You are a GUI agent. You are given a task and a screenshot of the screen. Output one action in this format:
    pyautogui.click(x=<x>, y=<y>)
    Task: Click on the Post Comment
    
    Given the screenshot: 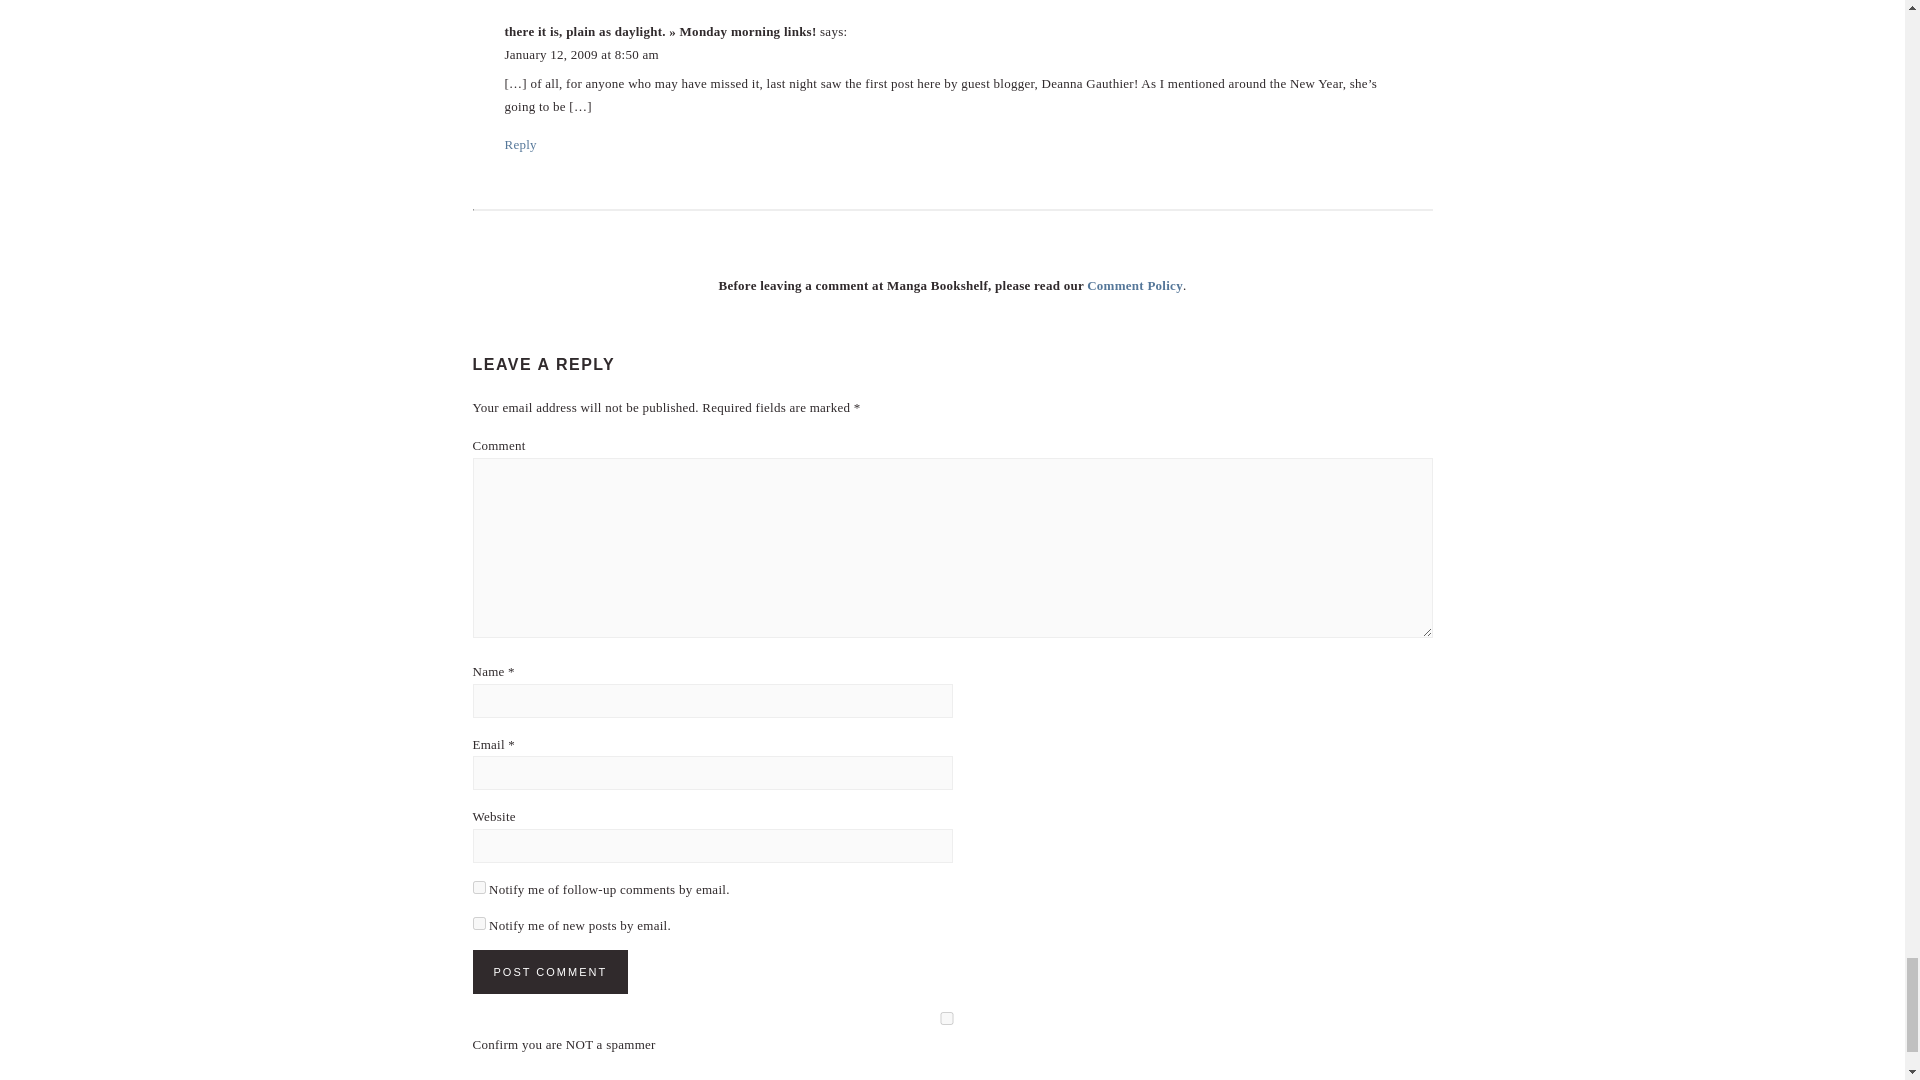 What is the action you would take?
    pyautogui.click(x=550, y=972)
    